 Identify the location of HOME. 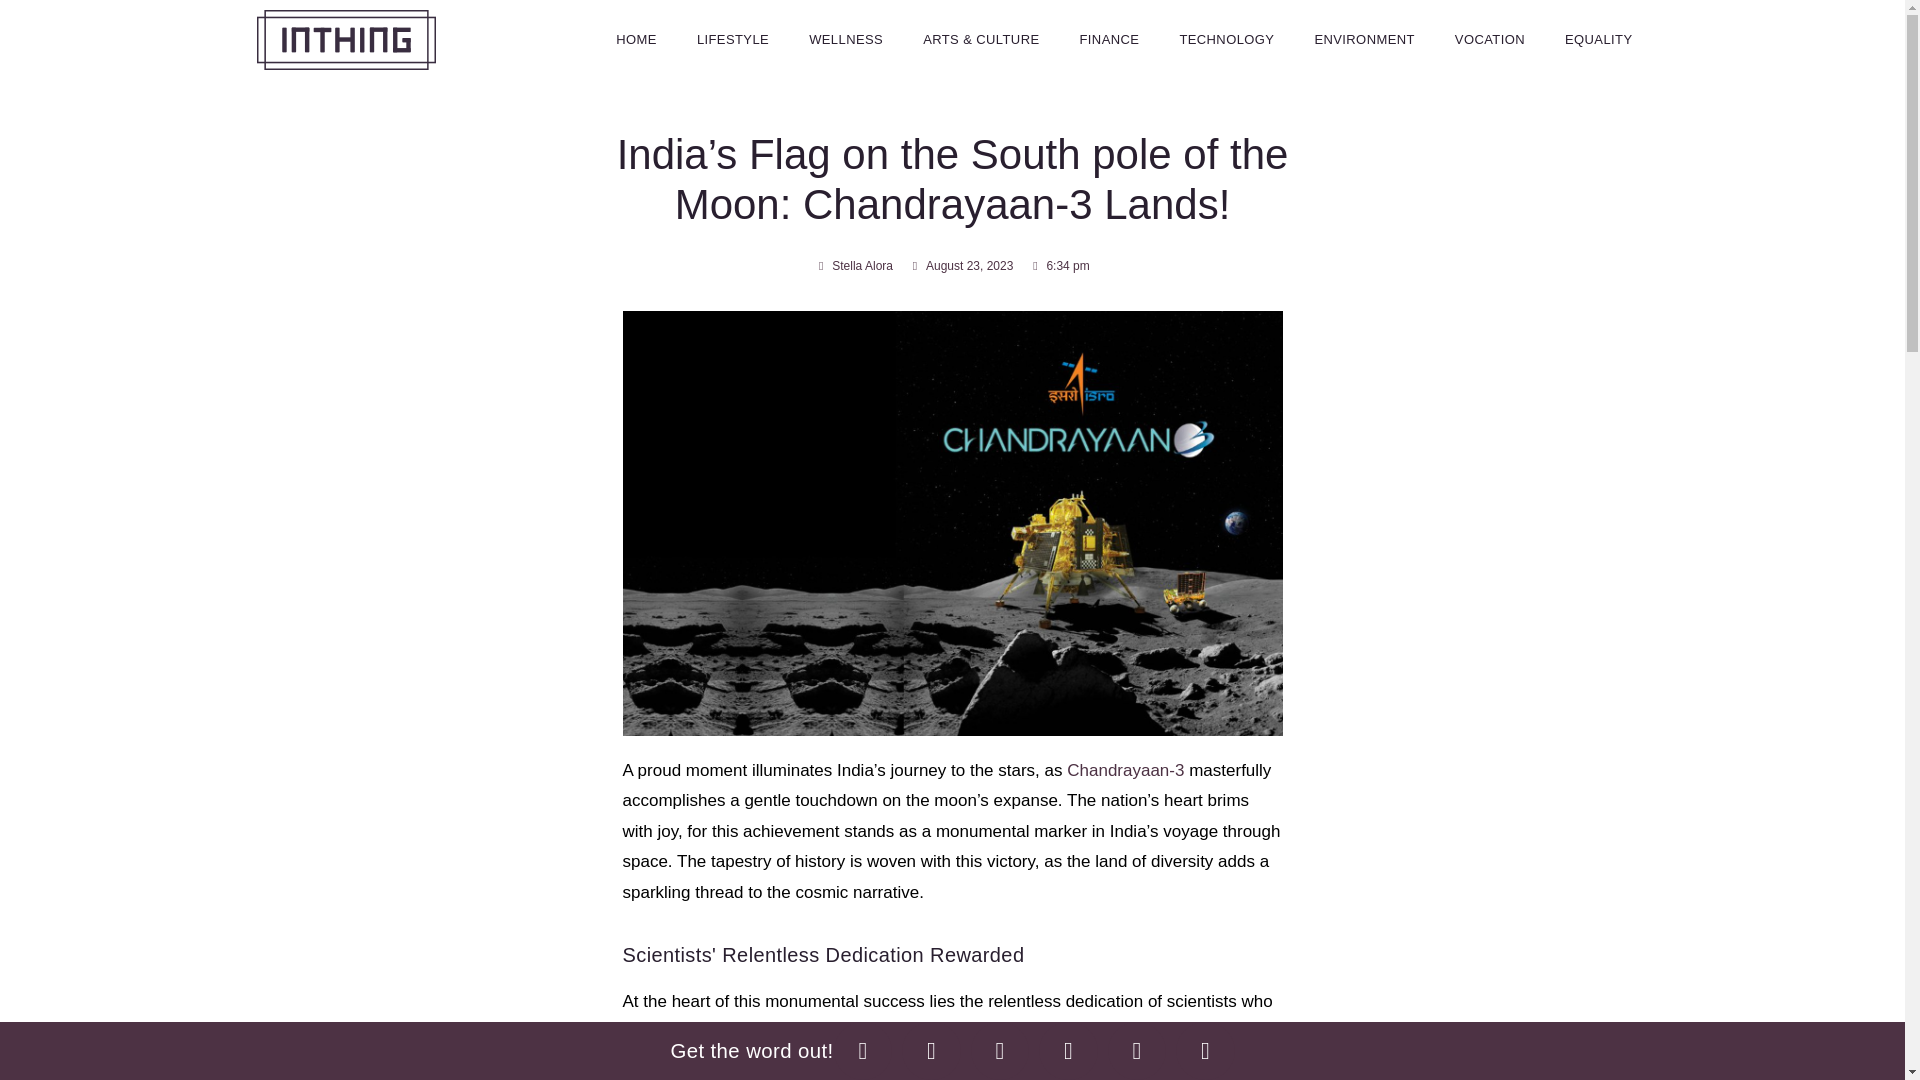
(636, 40).